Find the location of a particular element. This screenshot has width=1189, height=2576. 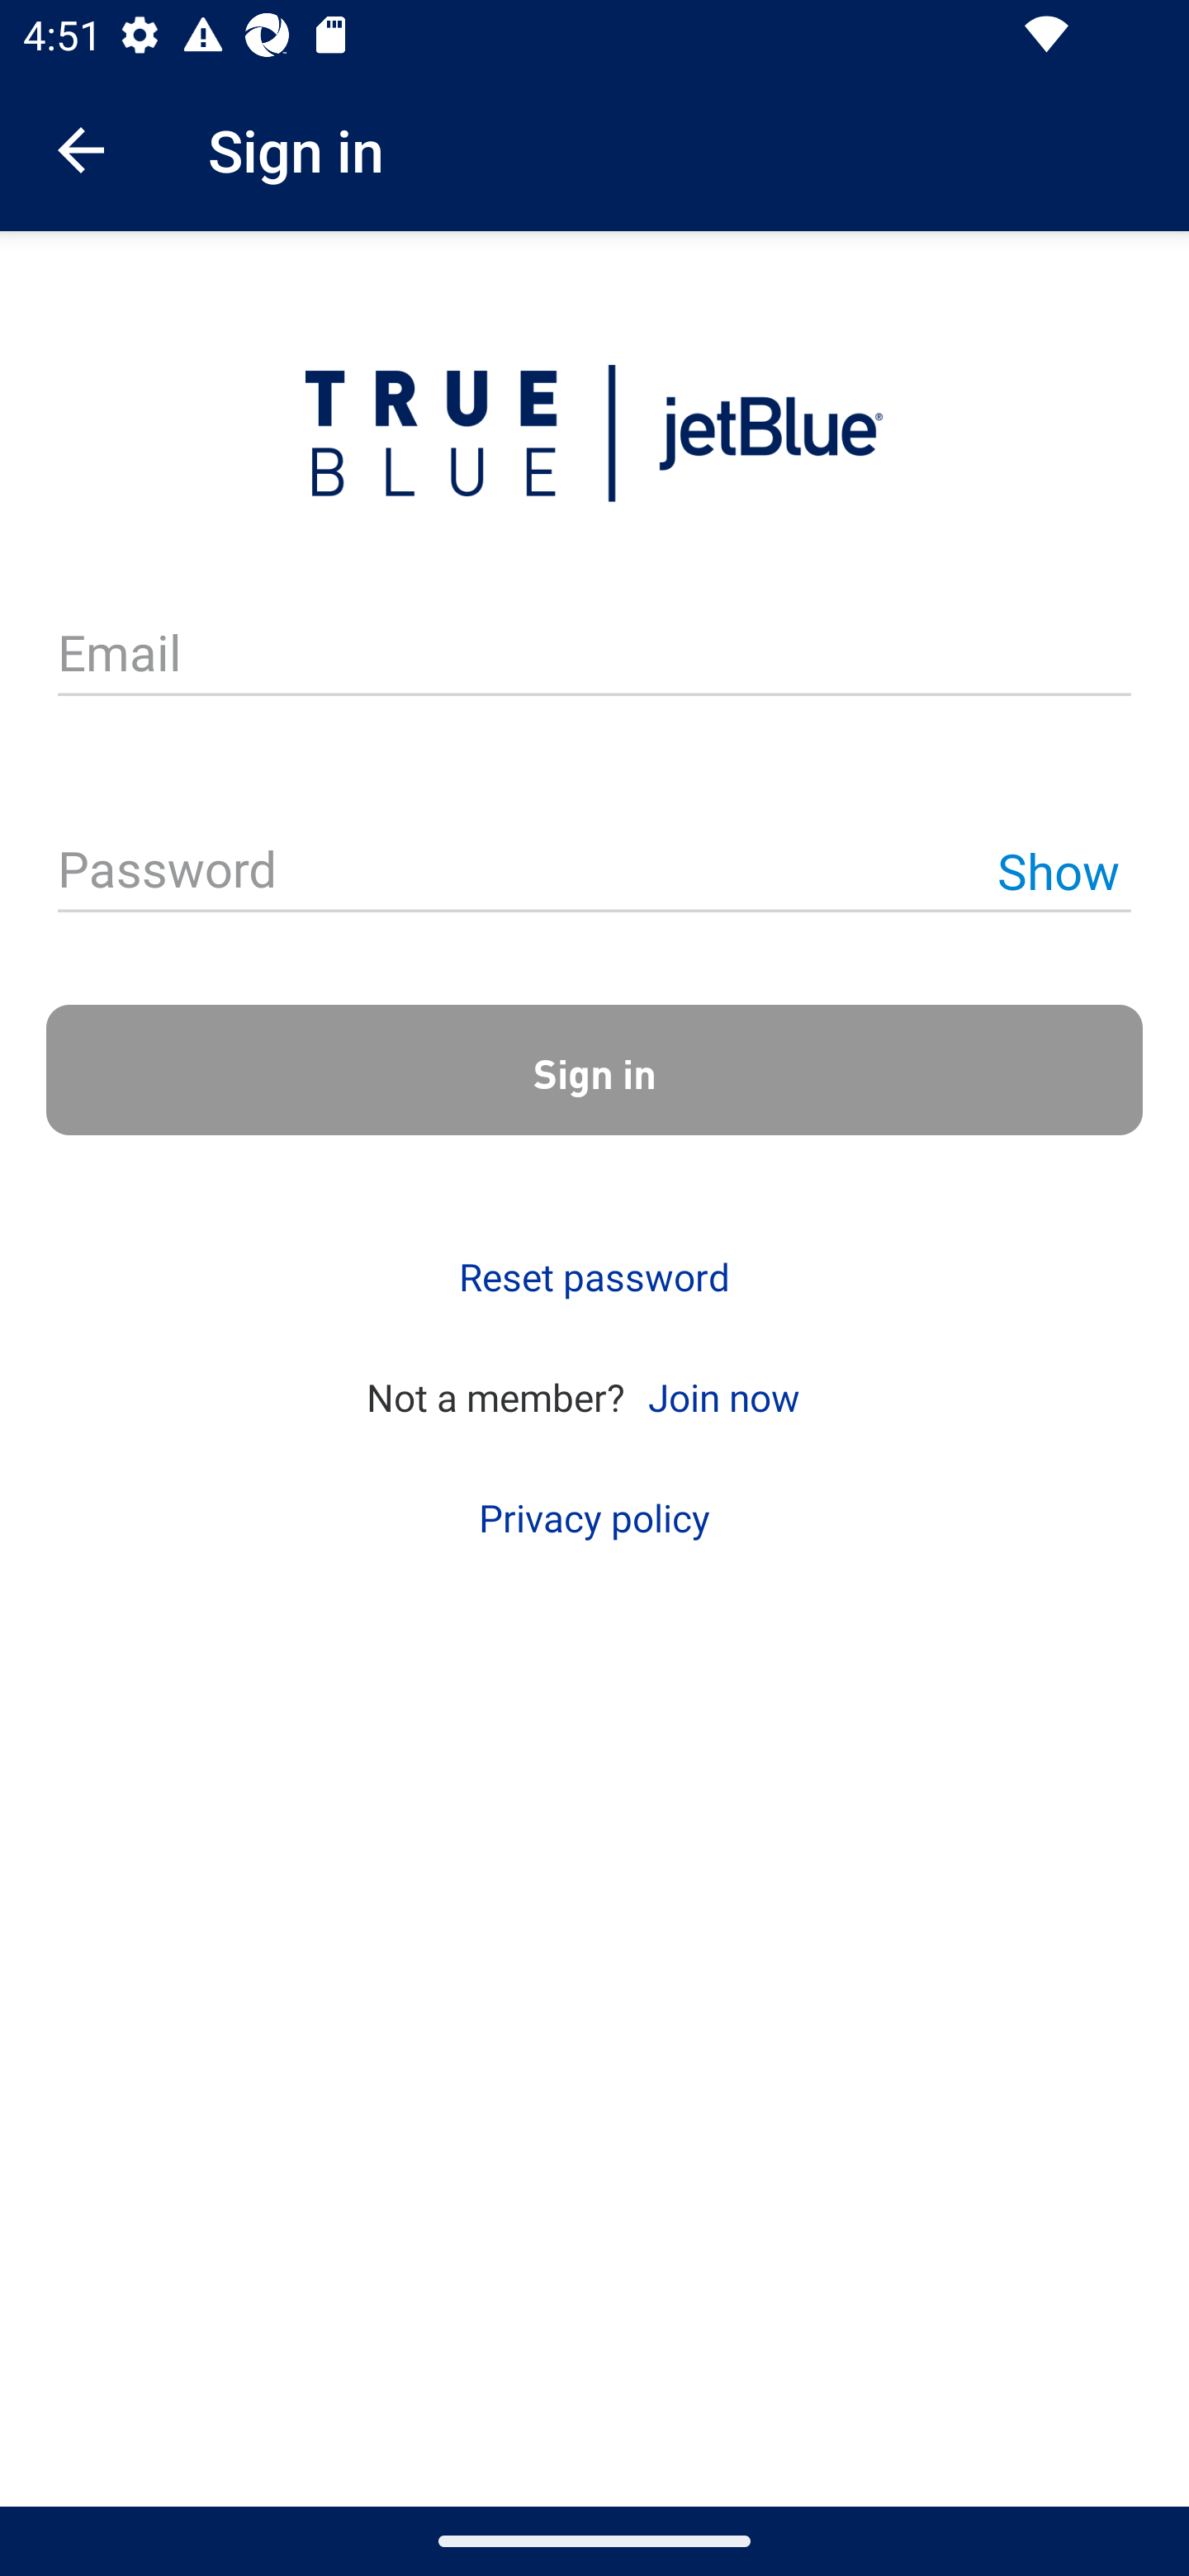

Email is located at coordinates (594, 656).